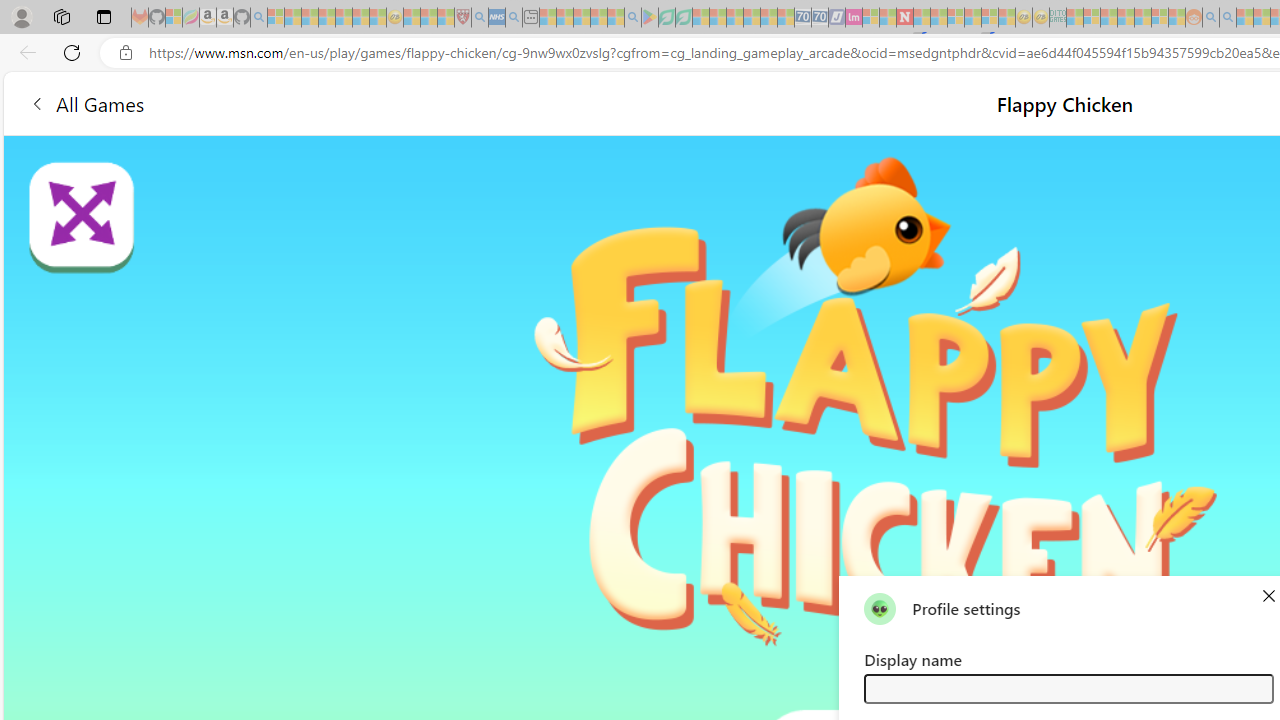 The width and height of the screenshot is (1280, 720). I want to click on Jobs - lastminute.com Investor Portal - Sleeping, so click(854, 18).